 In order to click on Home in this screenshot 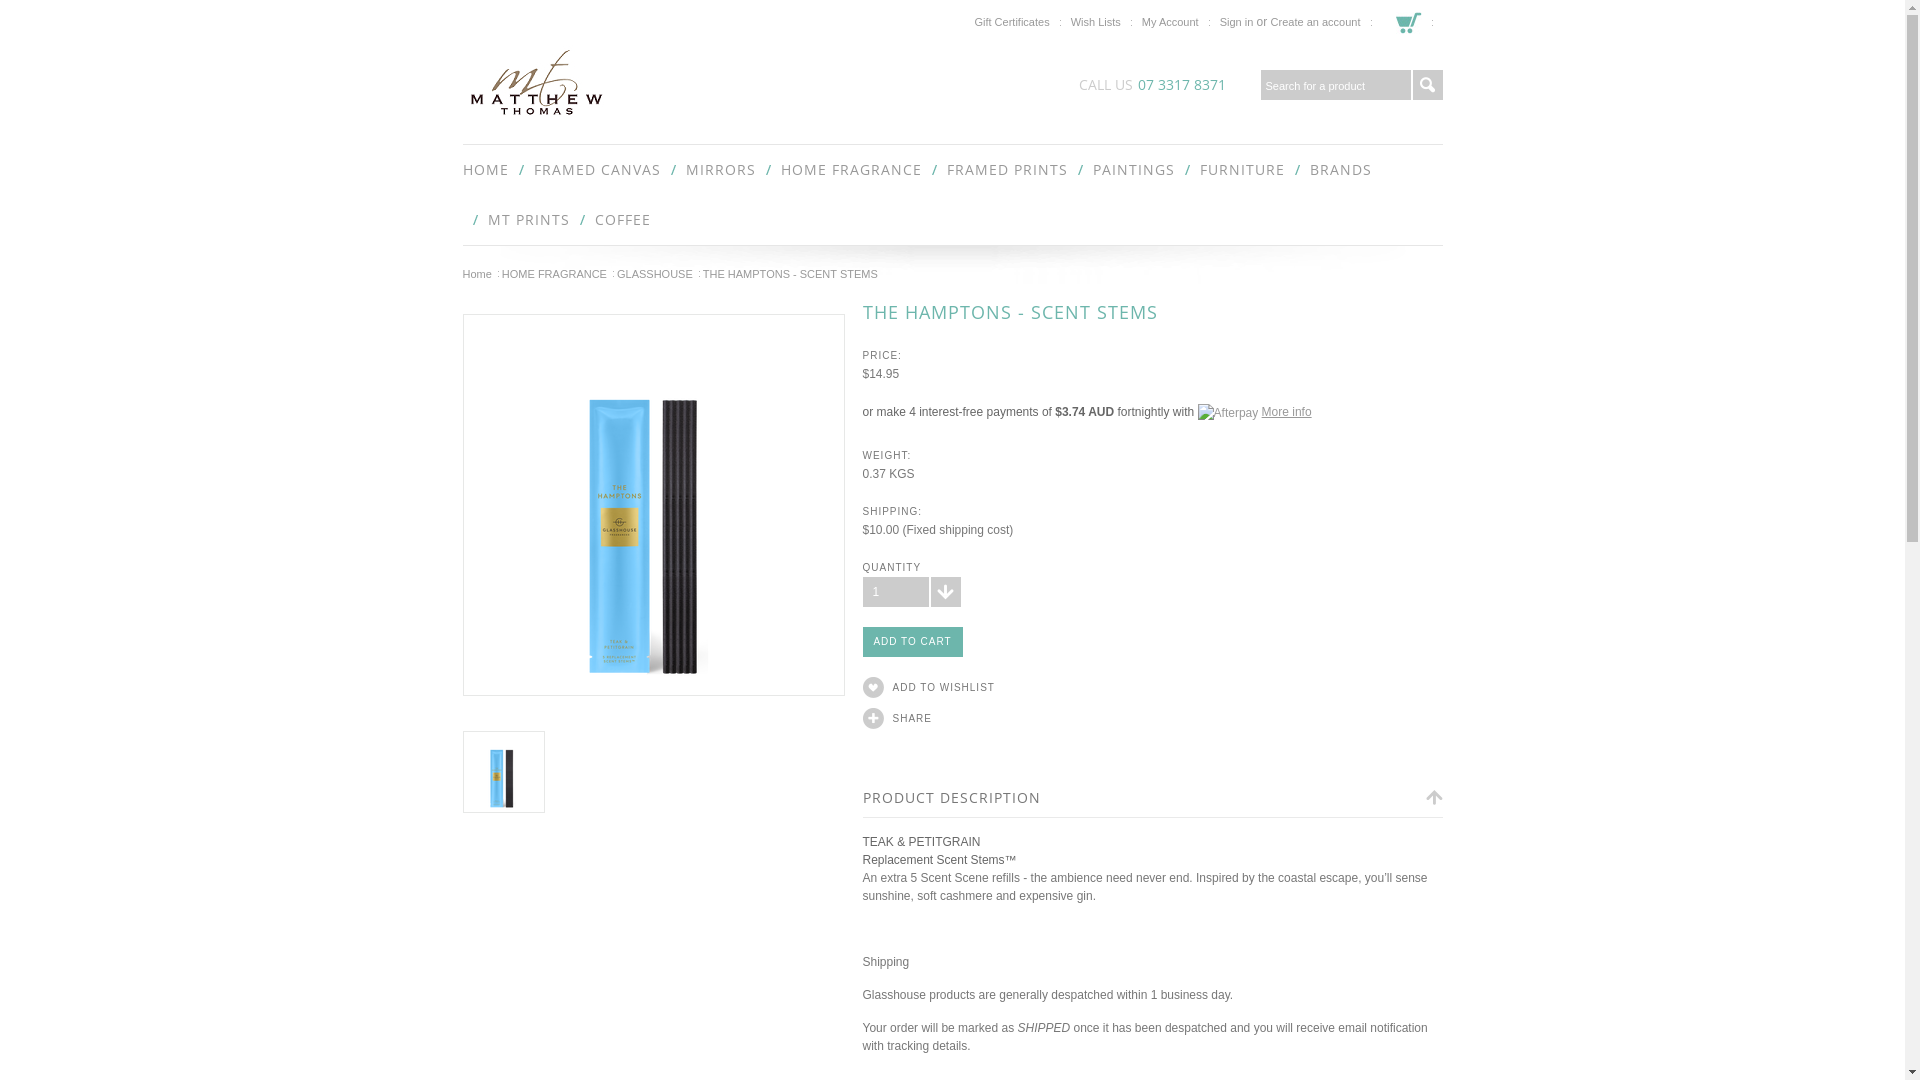, I will do `click(480, 274)`.